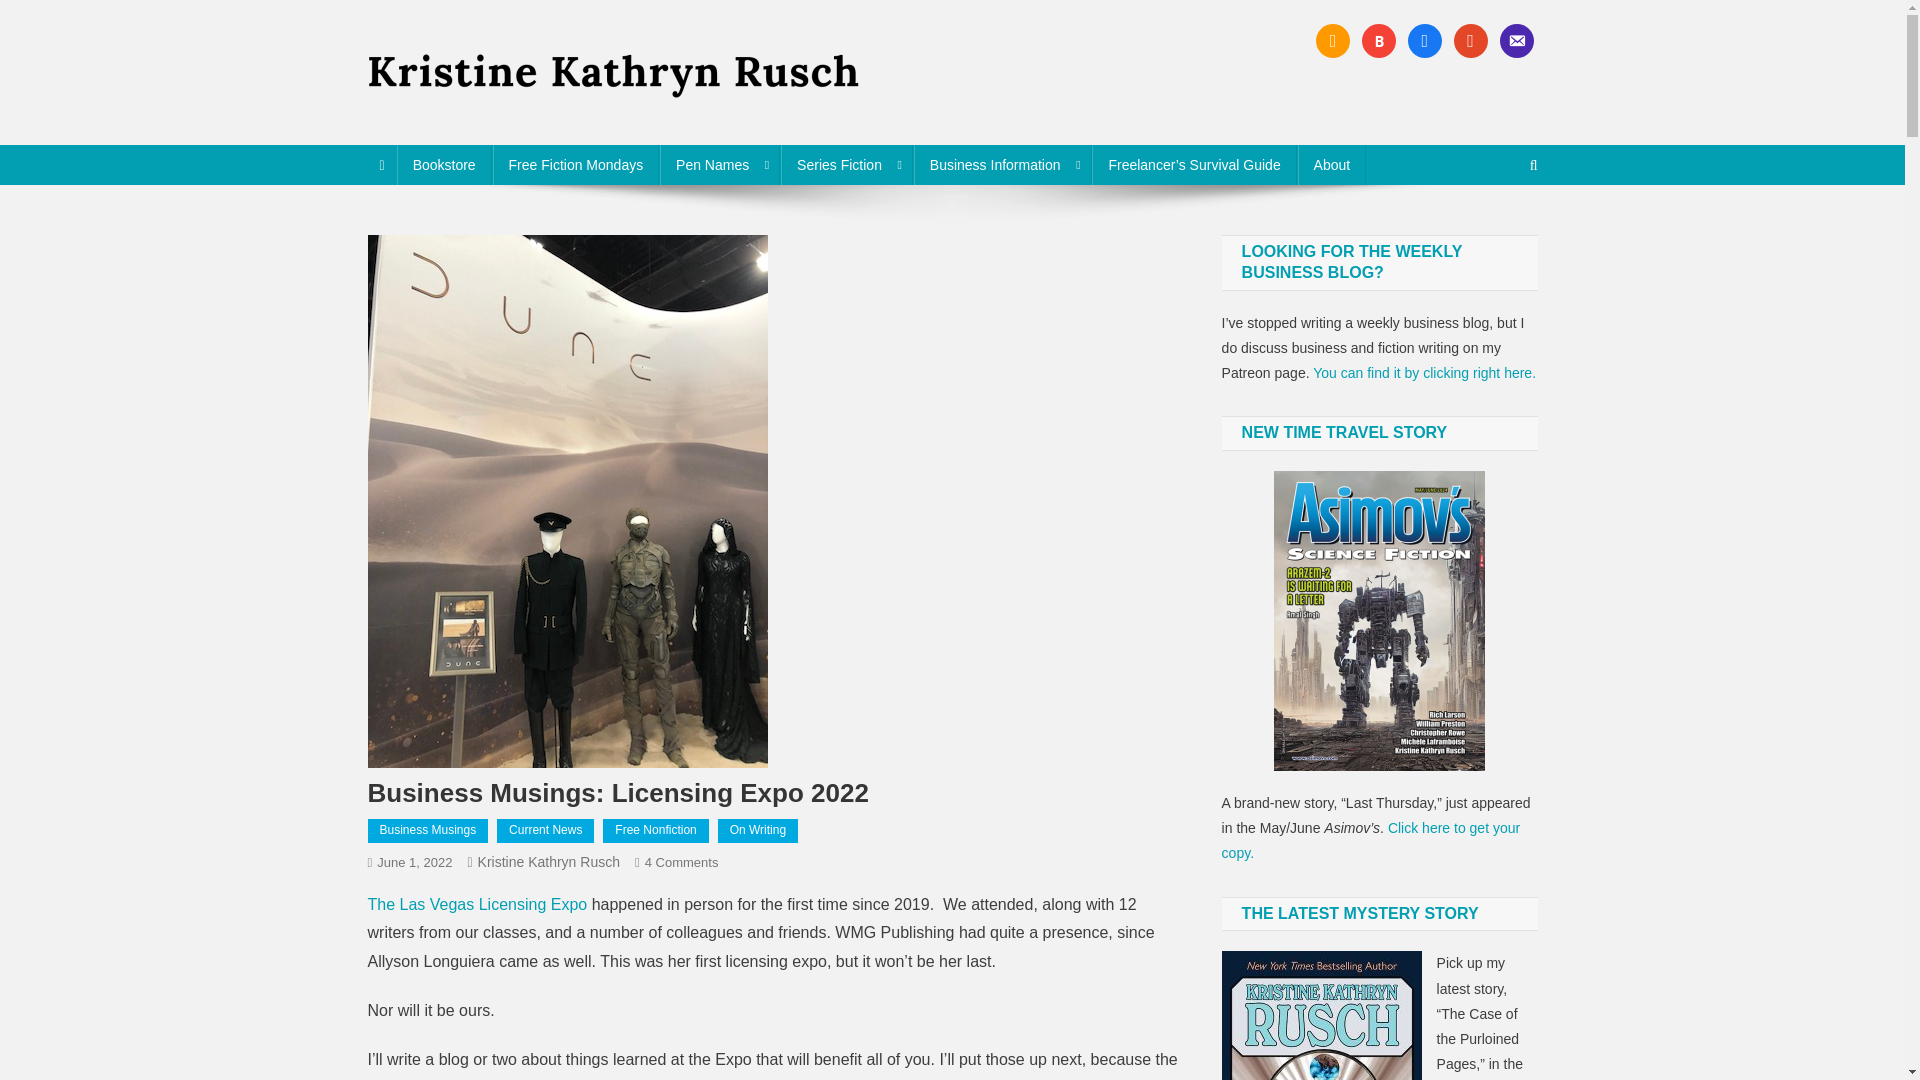  What do you see at coordinates (720, 164) in the screenshot?
I see `Pen Names` at bounding box center [720, 164].